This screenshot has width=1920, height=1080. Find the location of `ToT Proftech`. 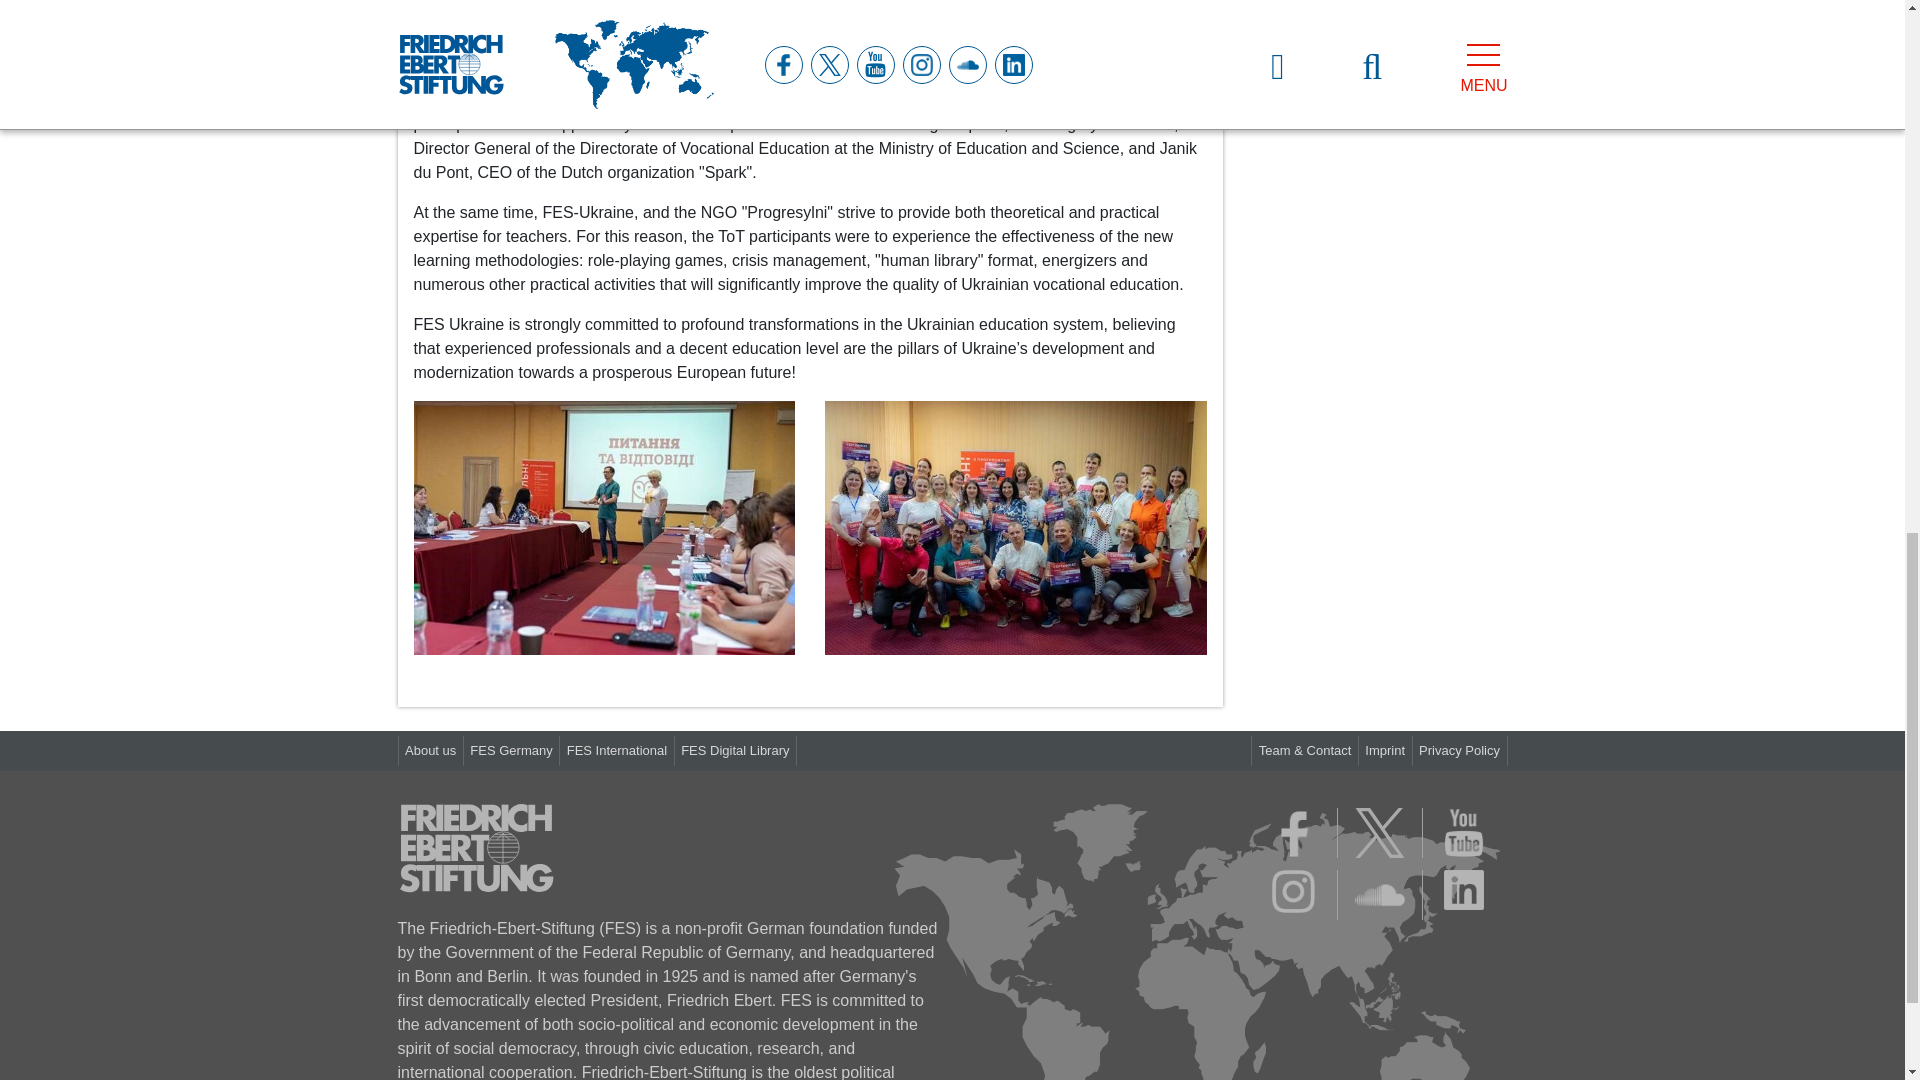

ToT Proftech is located at coordinates (605, 527).